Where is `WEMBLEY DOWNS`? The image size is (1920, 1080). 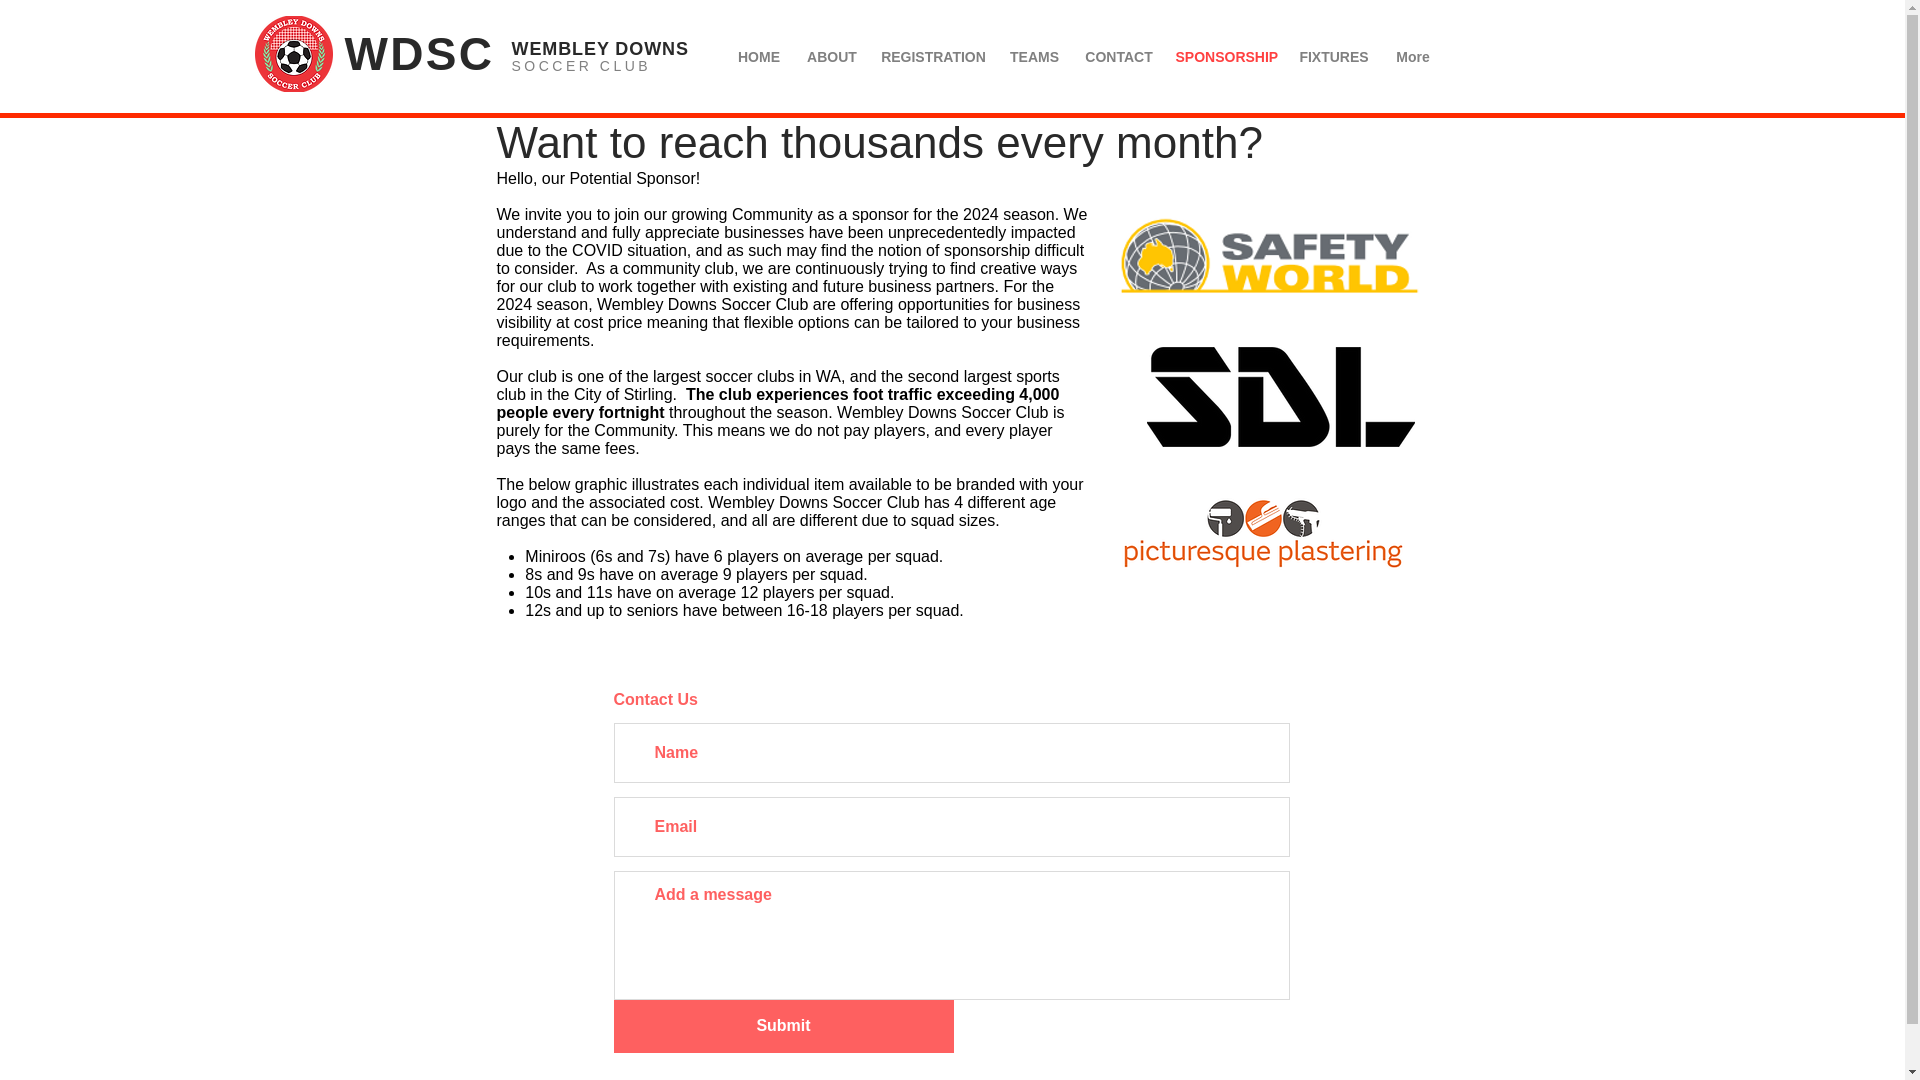 WEMBLEY DOWNS is located at coordinates (600, 48).